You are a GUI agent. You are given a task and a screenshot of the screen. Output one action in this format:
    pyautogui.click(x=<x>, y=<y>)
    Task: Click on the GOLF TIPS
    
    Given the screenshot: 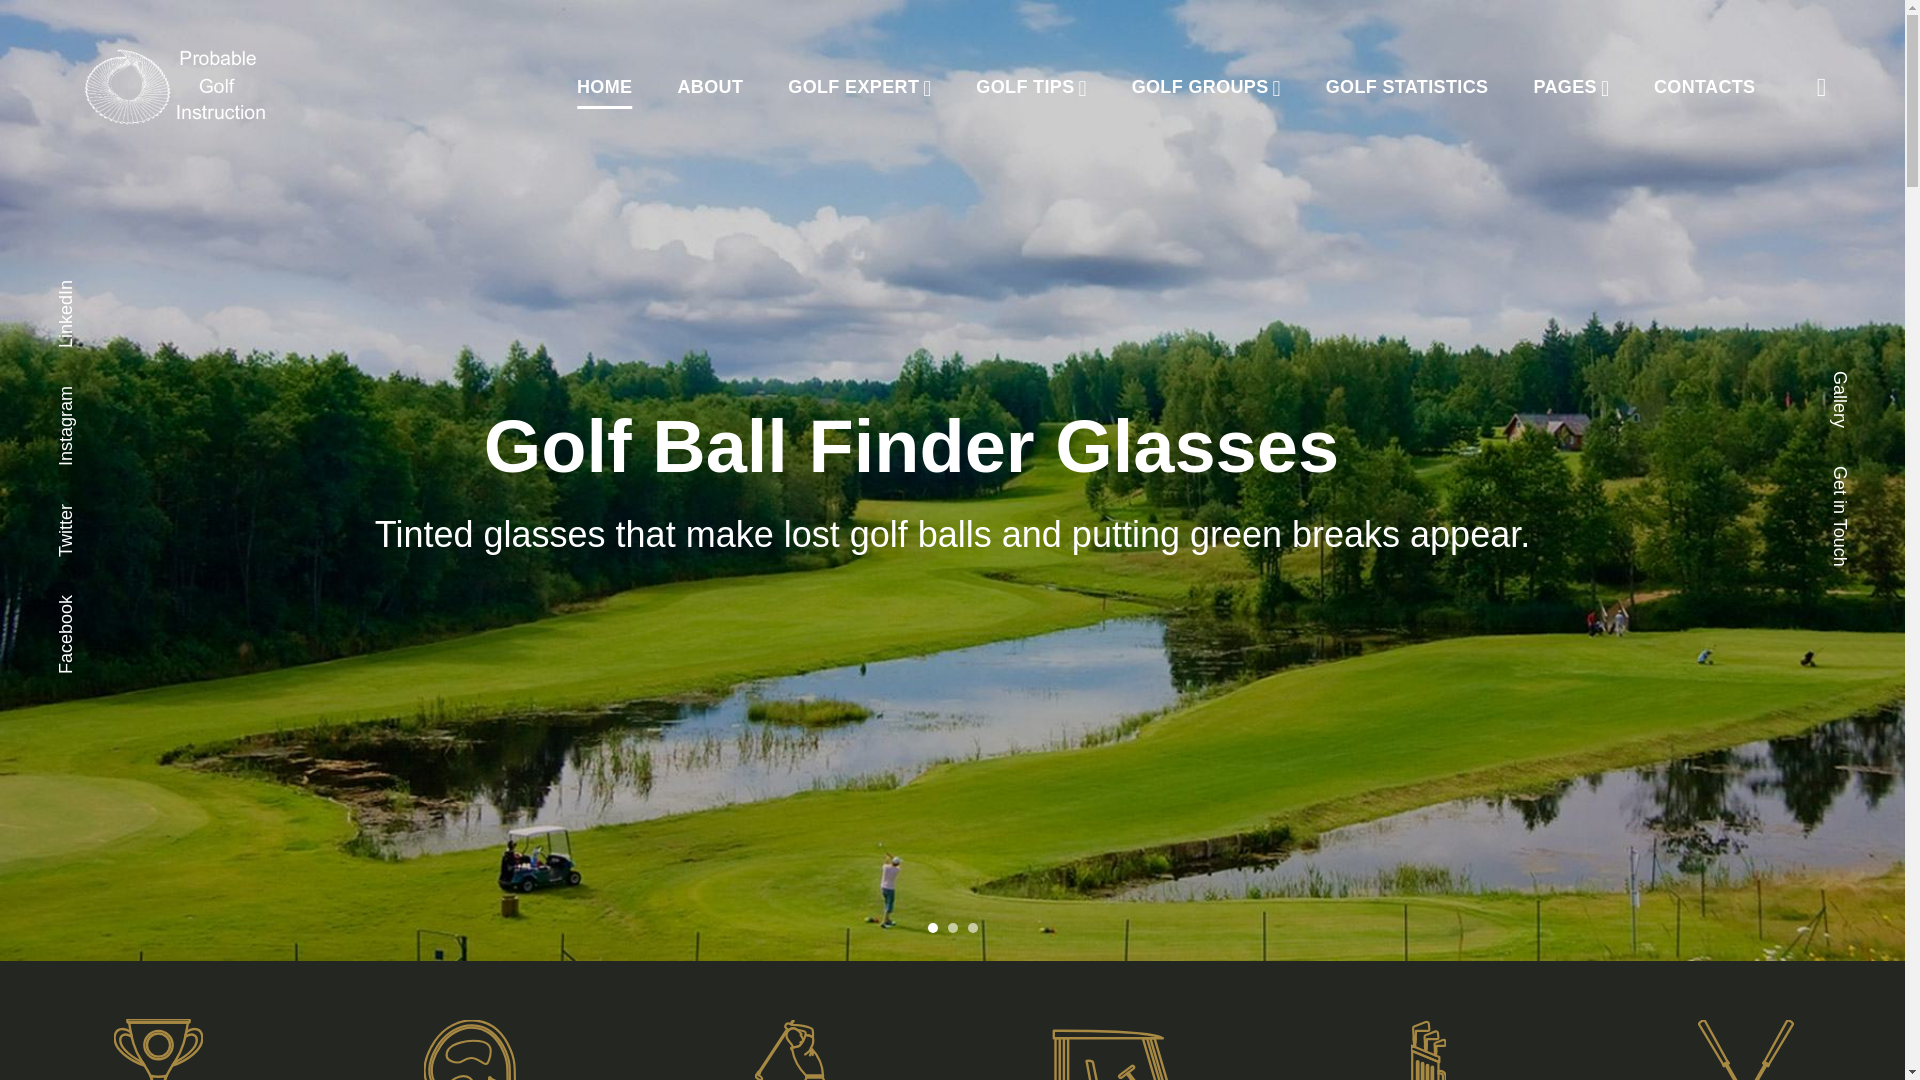 What is the action you would take?
    pyautogui.click(x=1024, y=88)
    